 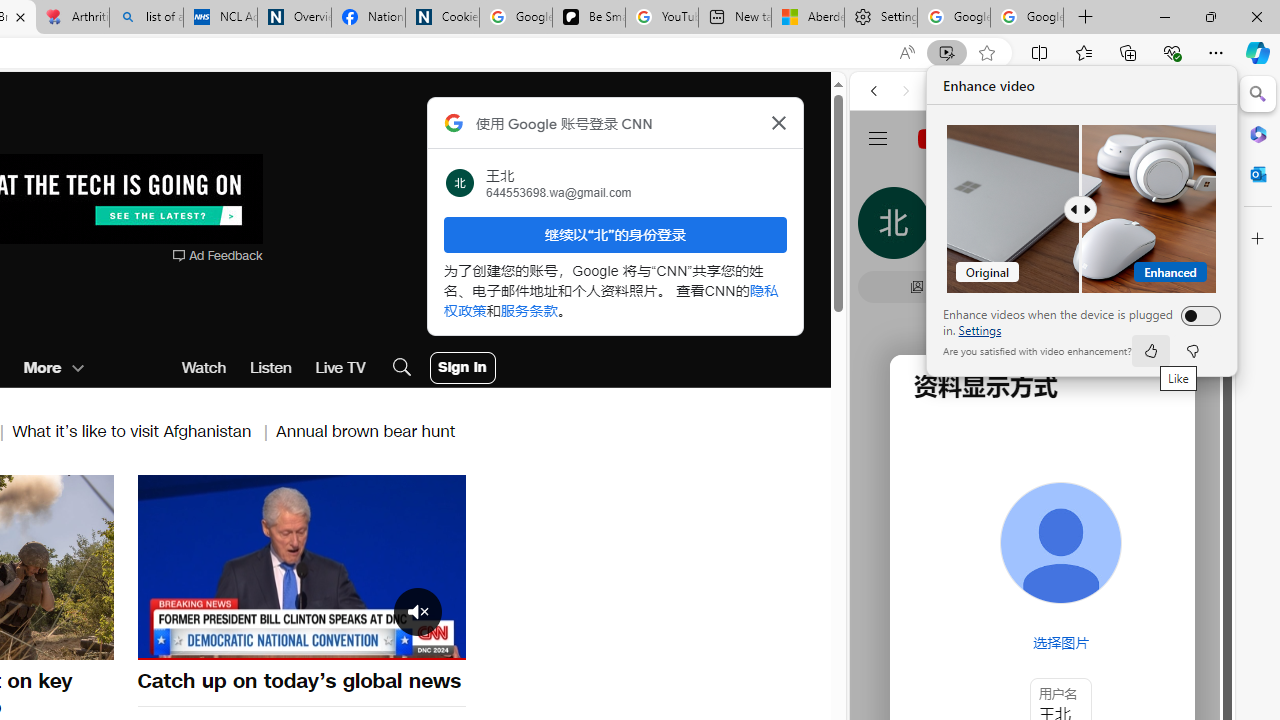 I want to click on Forward 10 seconds, so click(x=361, y=566).